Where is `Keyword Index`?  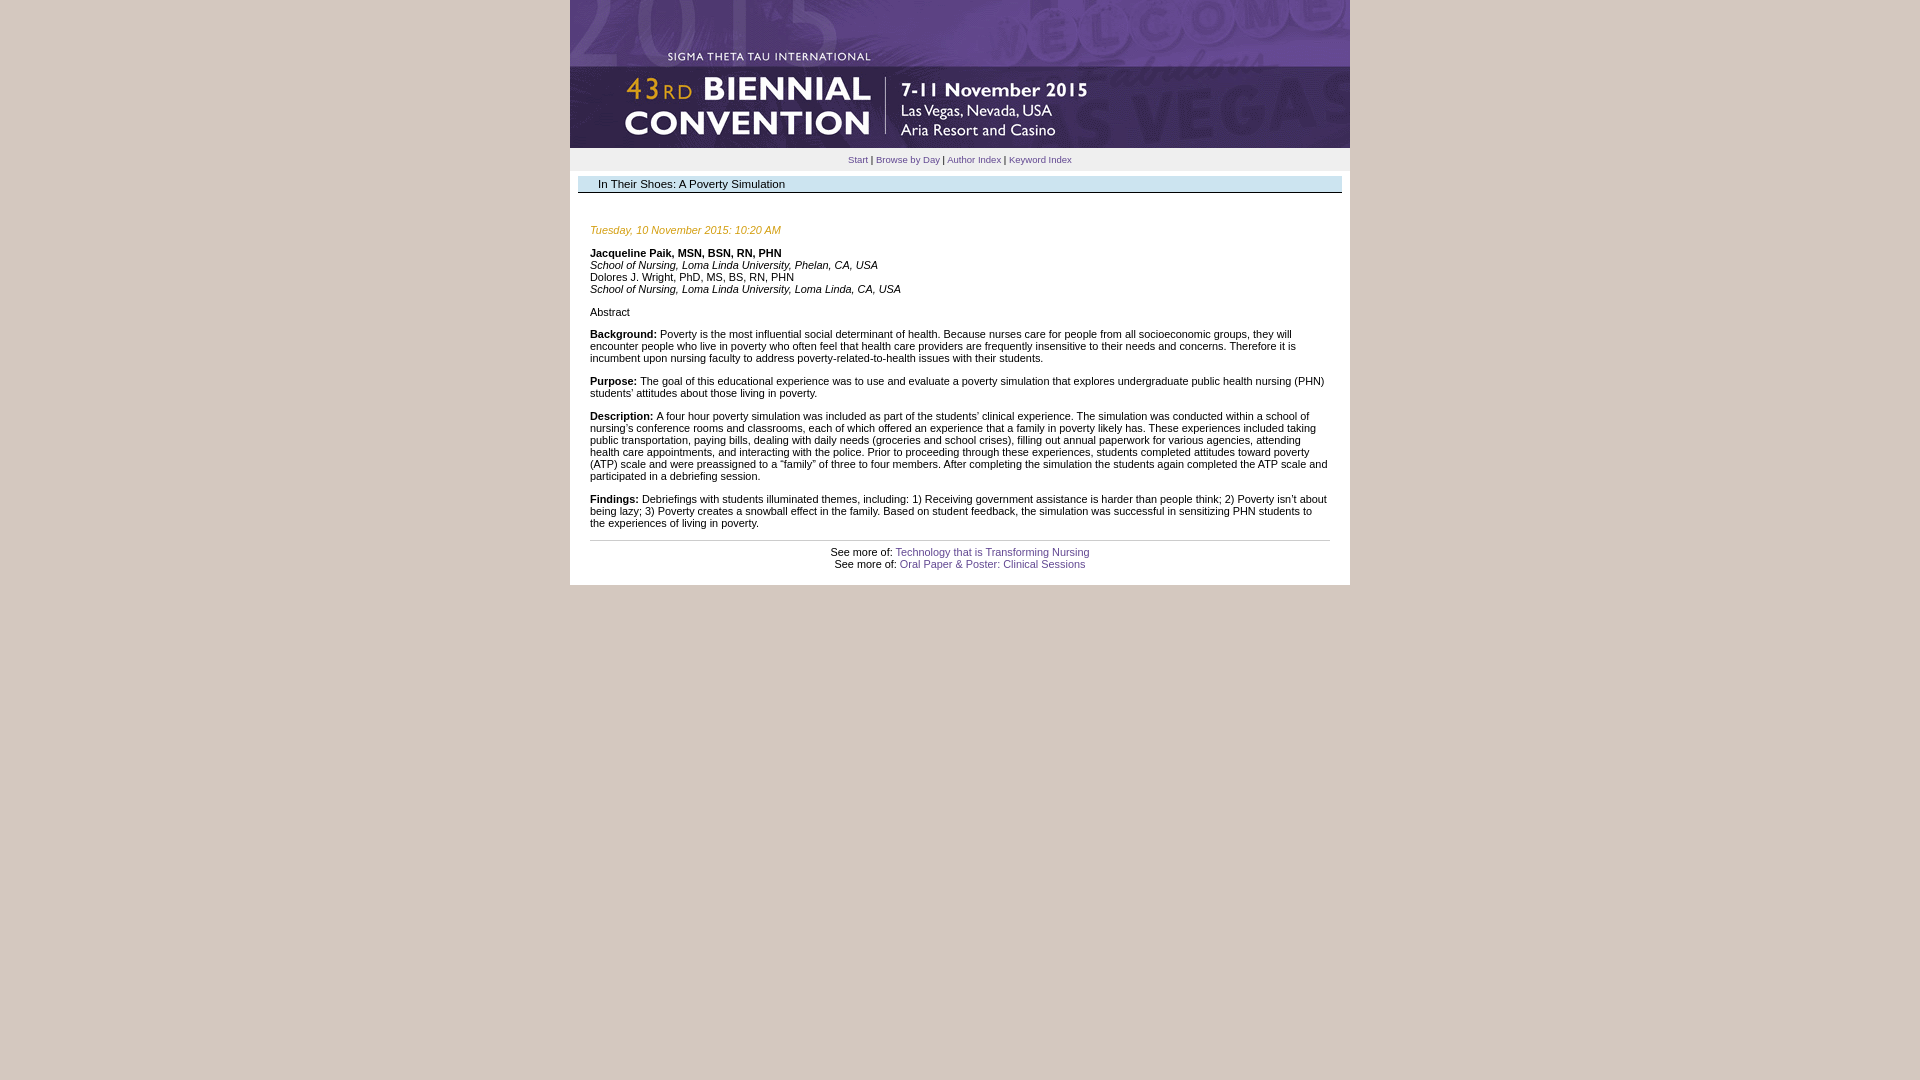 Keyword Index is located at coordinates (1040, 160).